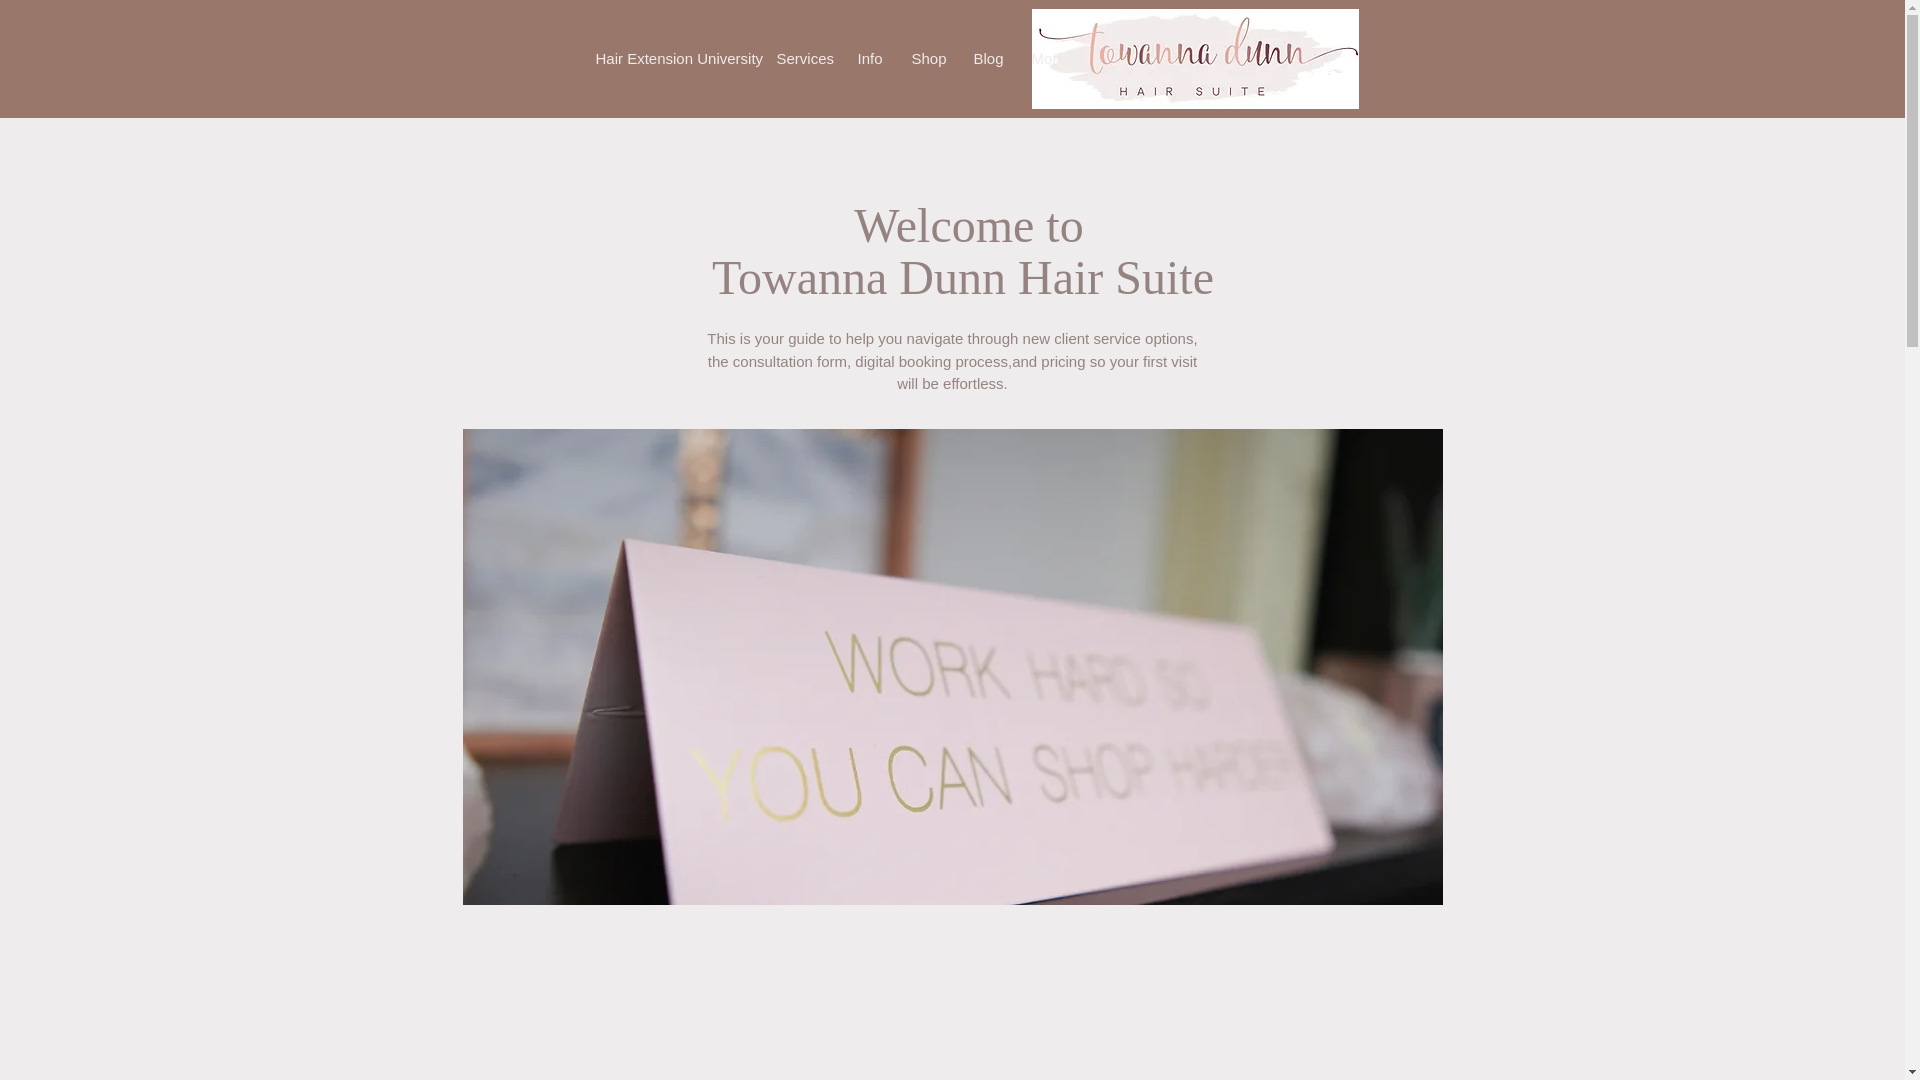  Describe the element at coordinates (986, 58) in the screenshot. I see `Blog` at that location.